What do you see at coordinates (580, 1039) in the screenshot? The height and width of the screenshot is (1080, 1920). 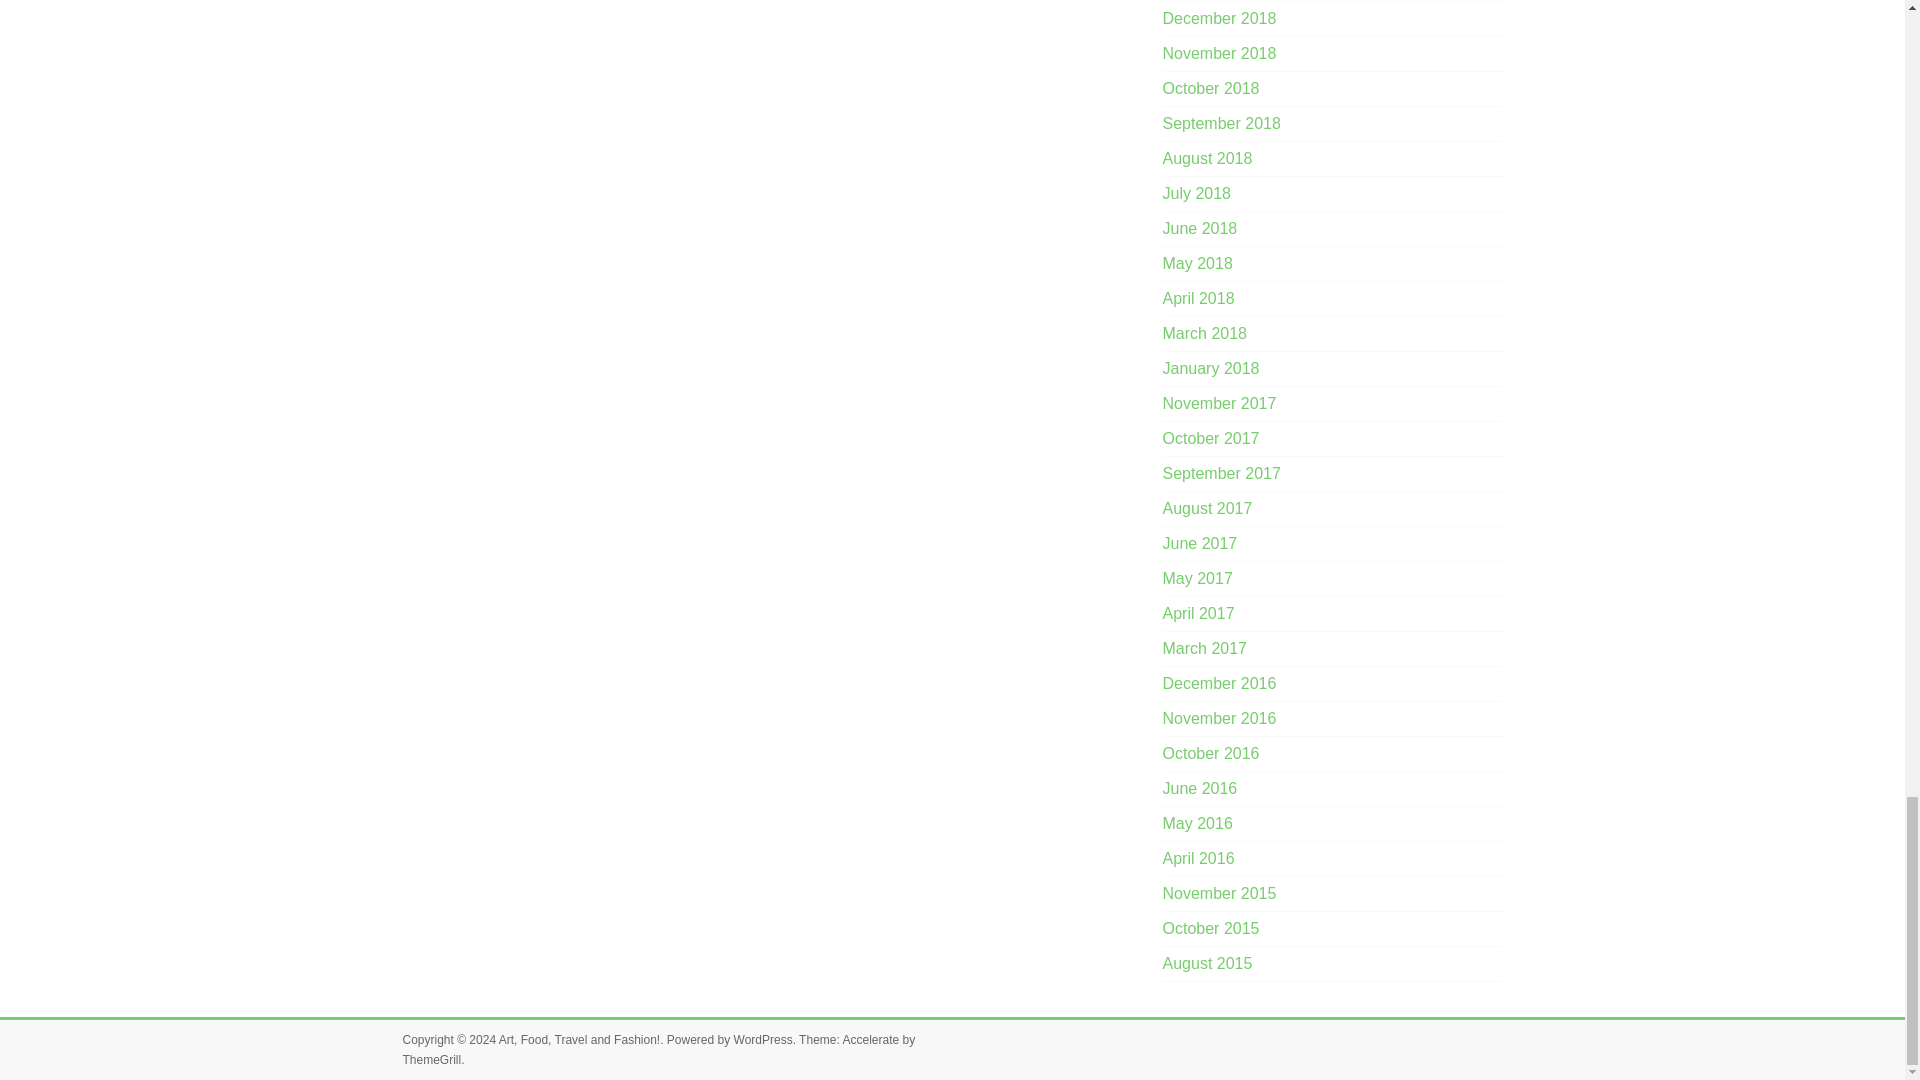 I see `Art, Food, Travel and Fashion!` at bounding box center [580, 1039].